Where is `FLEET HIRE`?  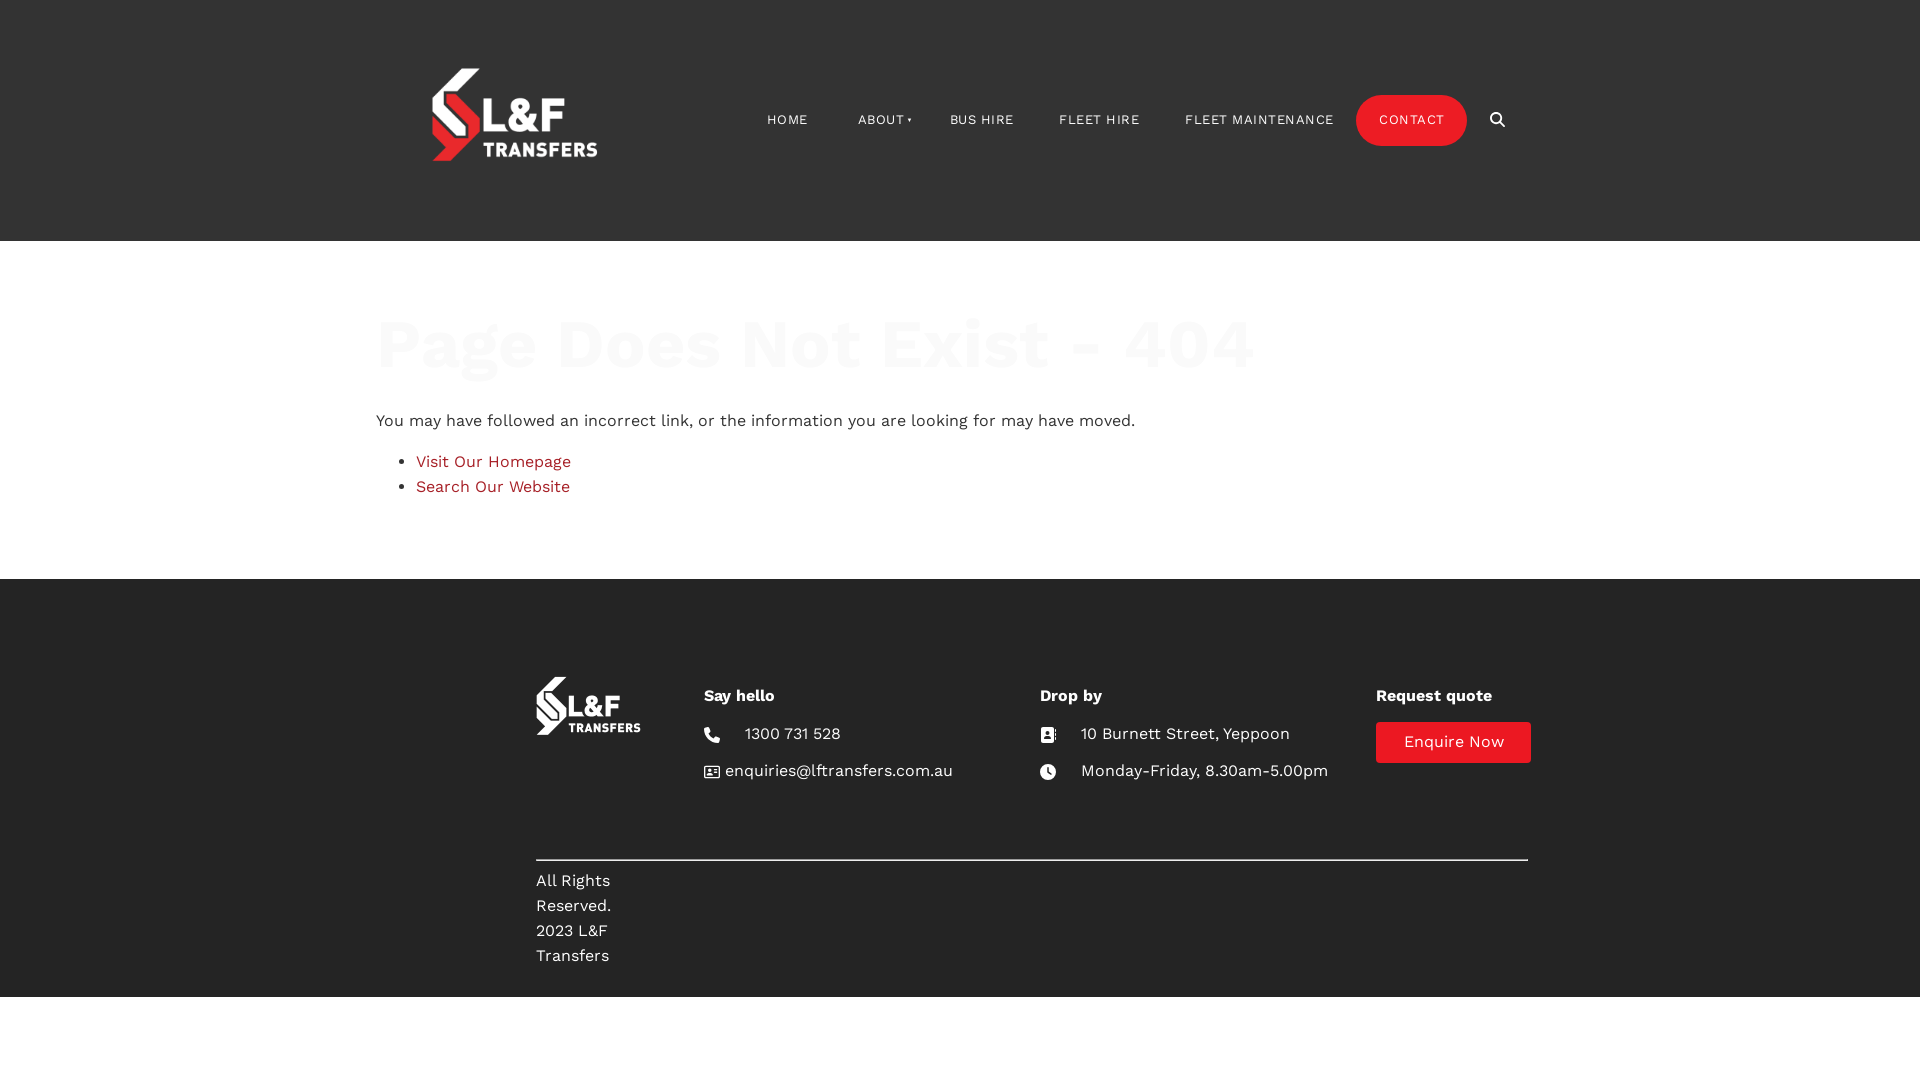 FLEET HIRE is located at coordinates (1100, 120).